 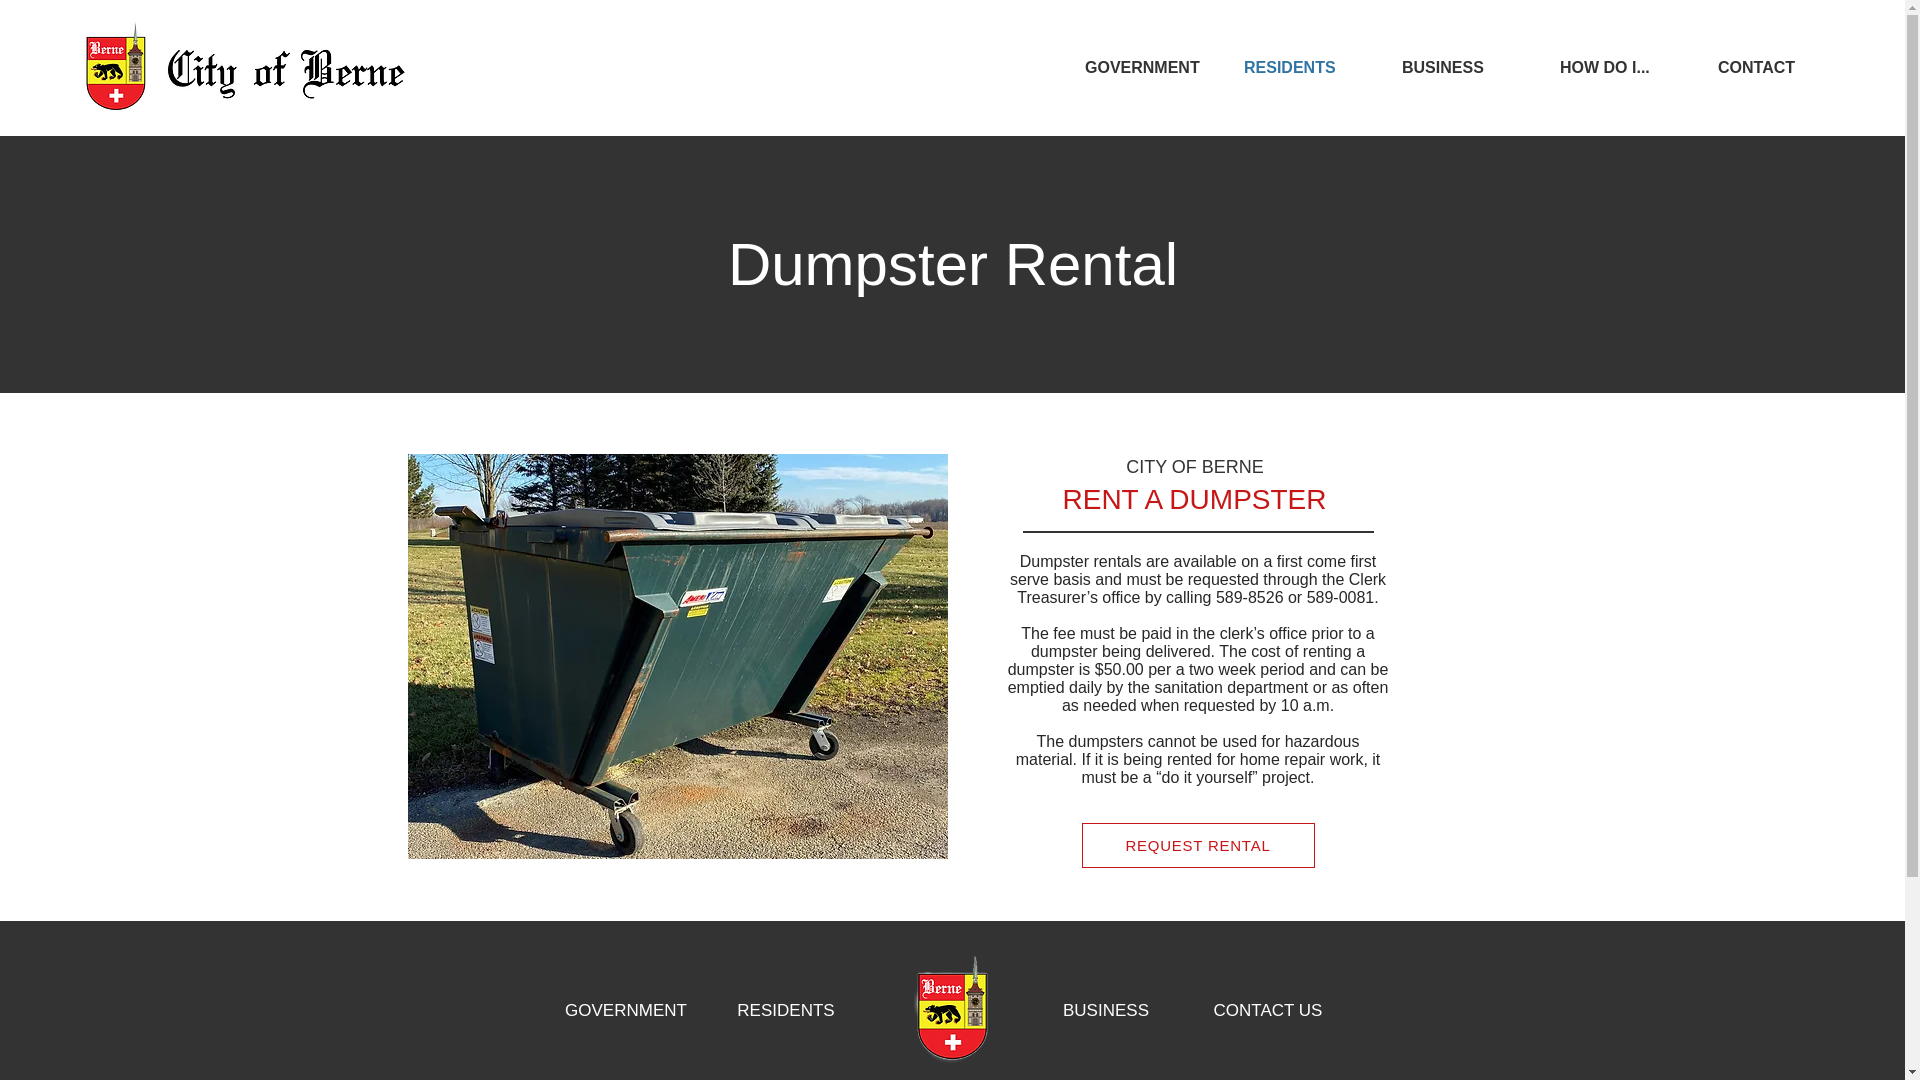 What do you see at coordinates (1268, 1010) in the screenshot?
I see `CONTACT US` at bounding box center [1268, 1010].